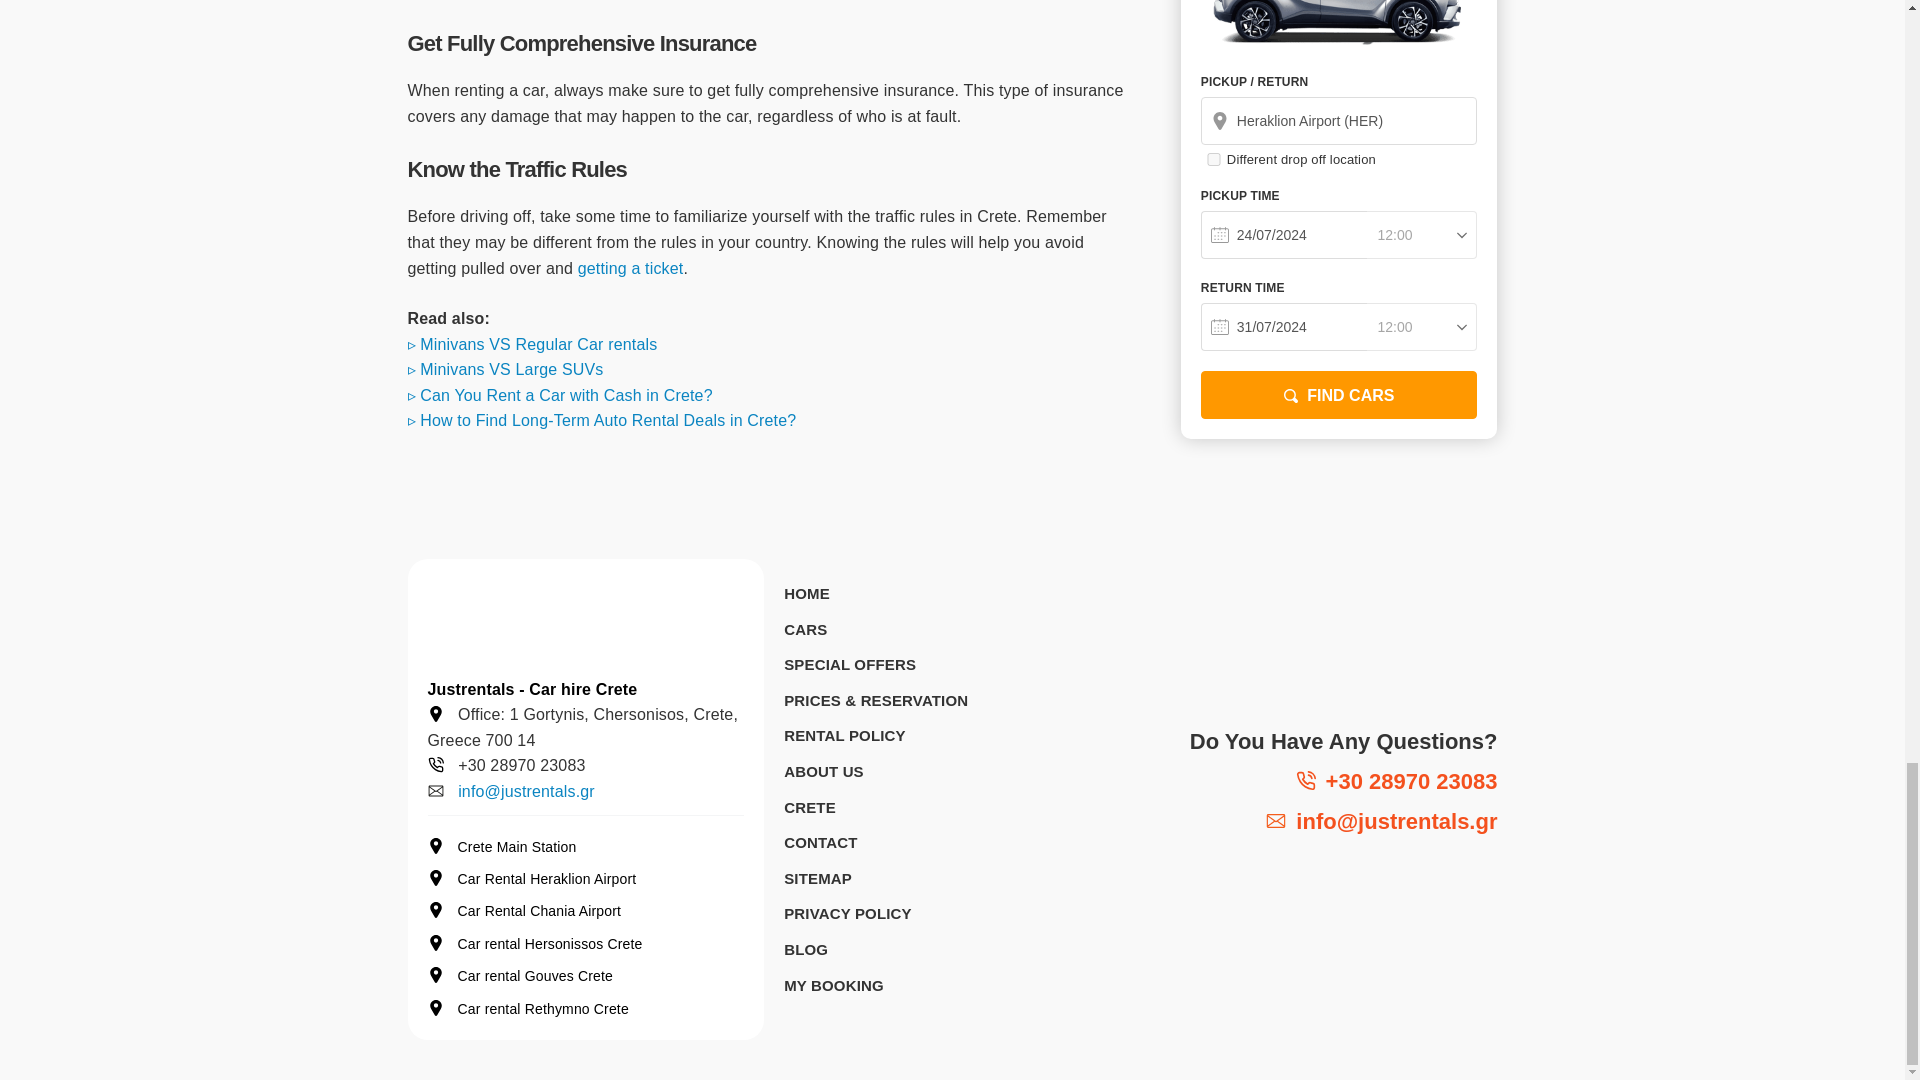 The width and height of the screenshot is (1920, 1080). Describe the element at coordinates (586, 846) in the screenshot. I see `Crete Main Station` at that location.